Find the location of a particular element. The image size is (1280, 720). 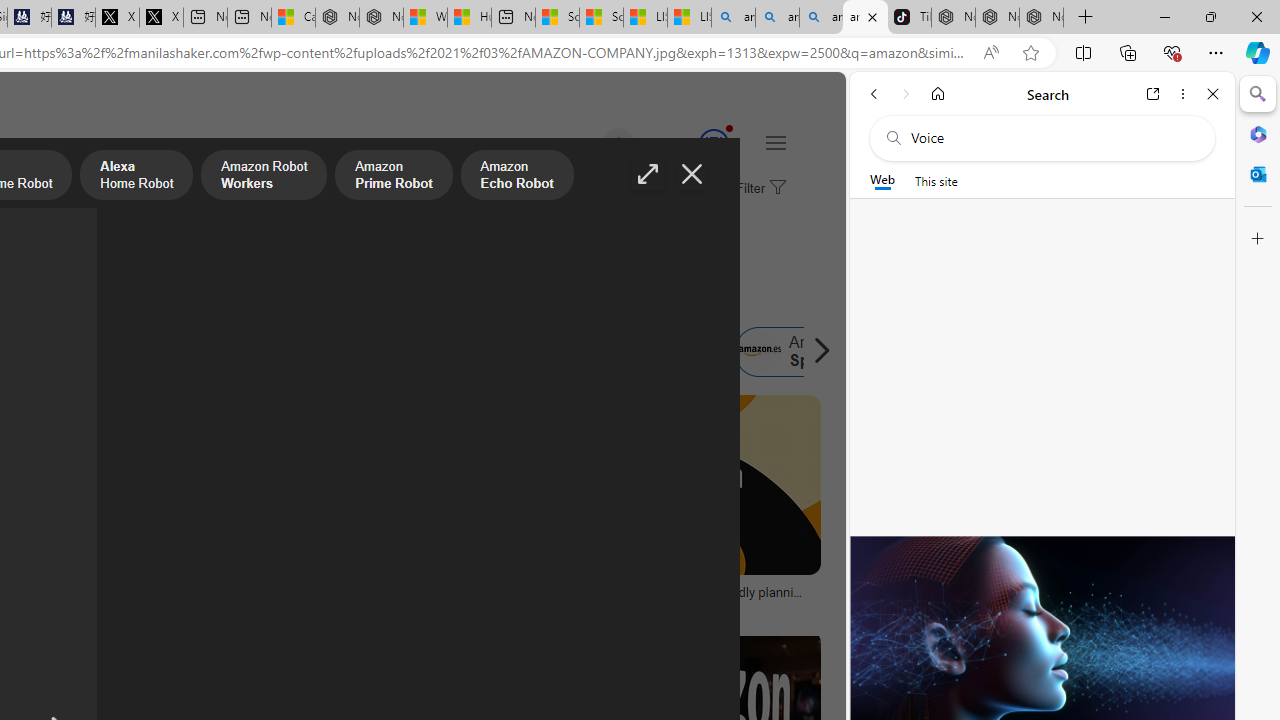

X is located at coordinates (161, 18).